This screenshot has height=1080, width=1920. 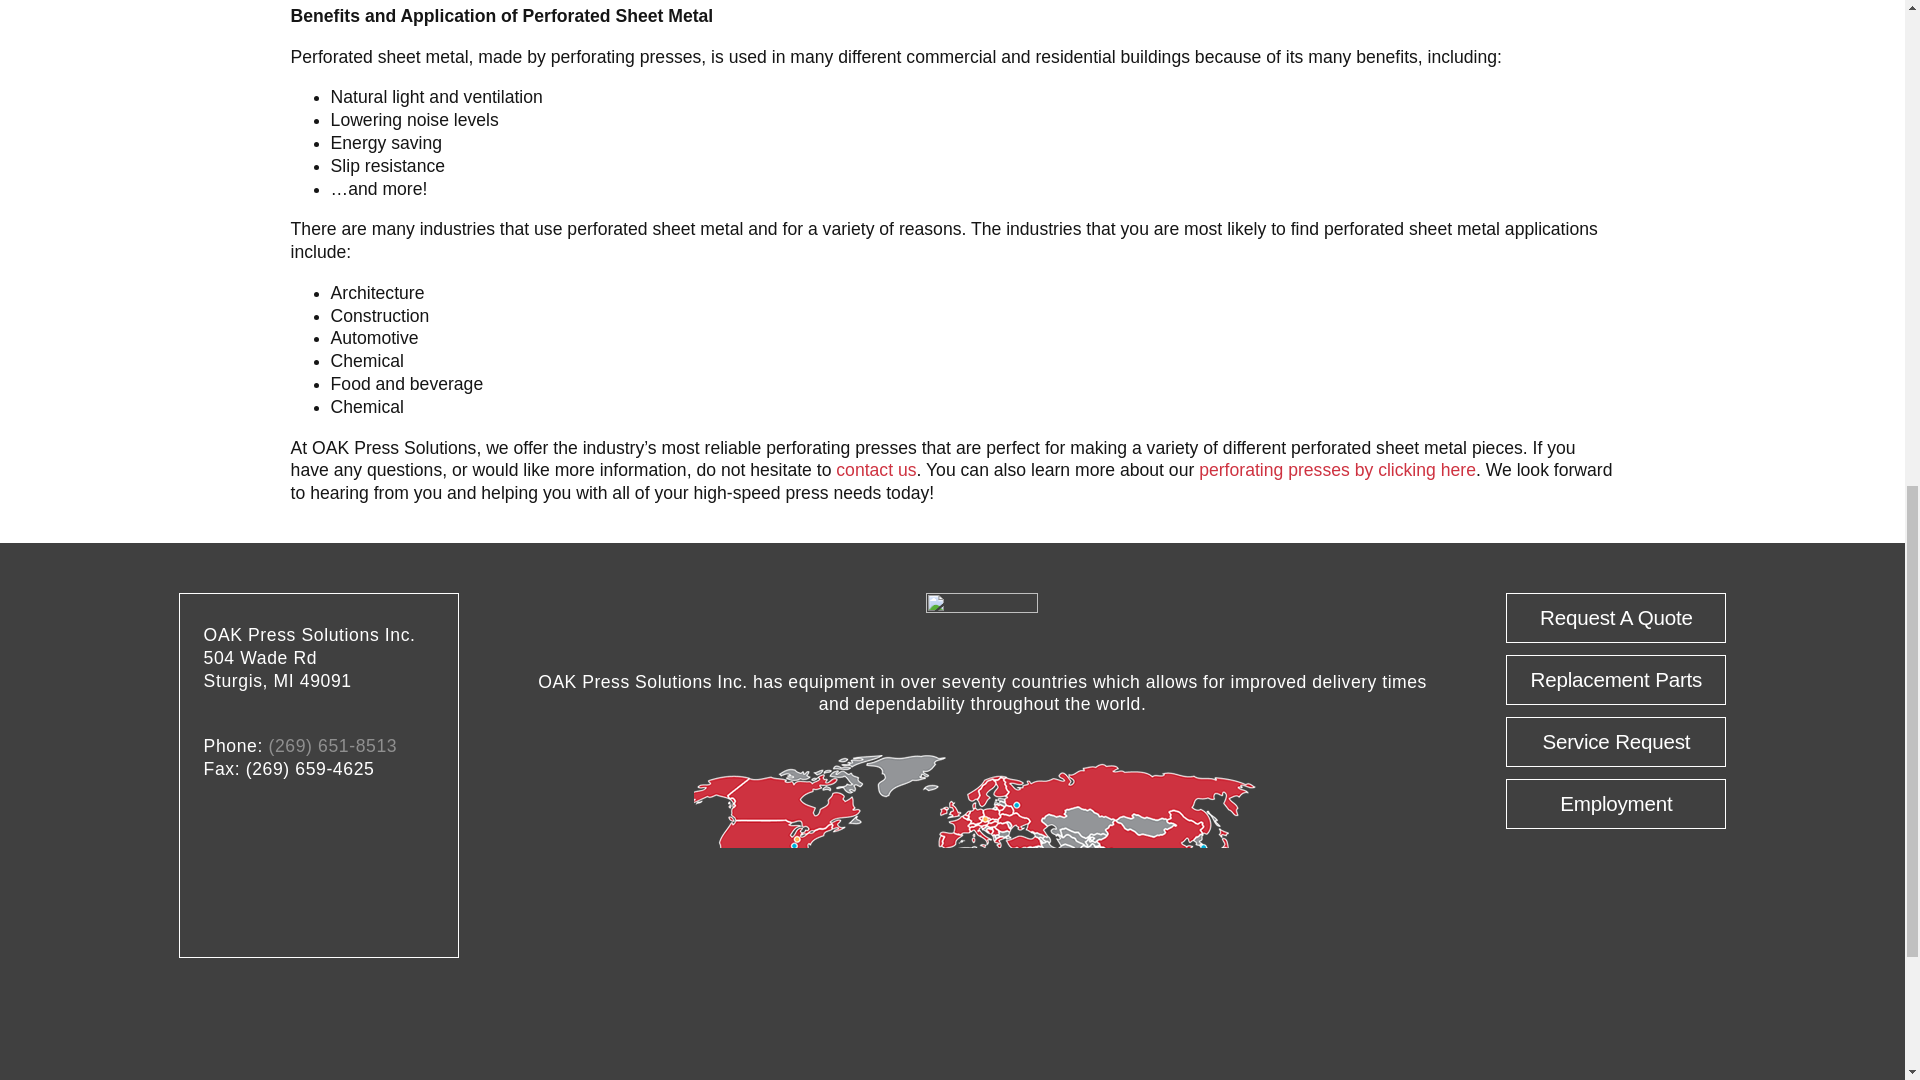 What do you see at coordinates (1616, 742) in the screenshot?
I see `Service Request` at bounding box center [1616, 742].